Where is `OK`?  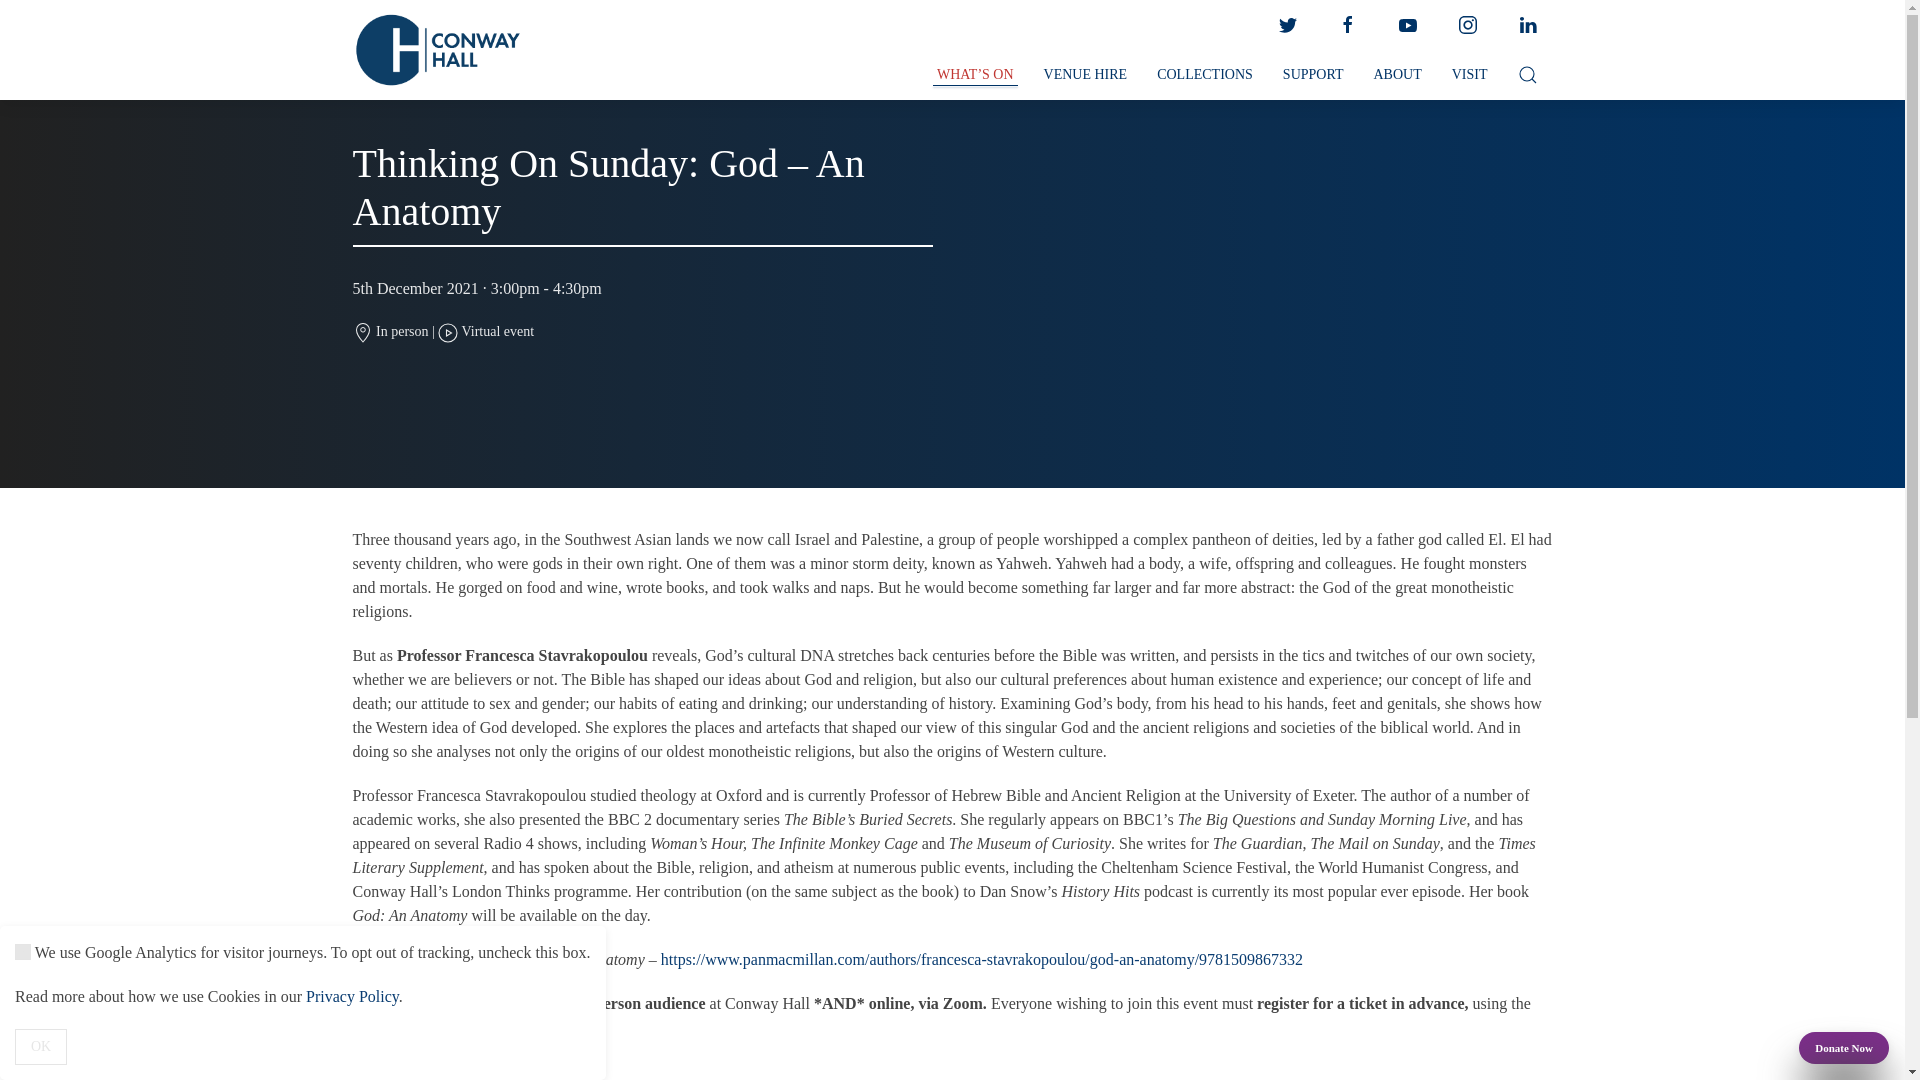
OK is located at coordinates (41, 1046).